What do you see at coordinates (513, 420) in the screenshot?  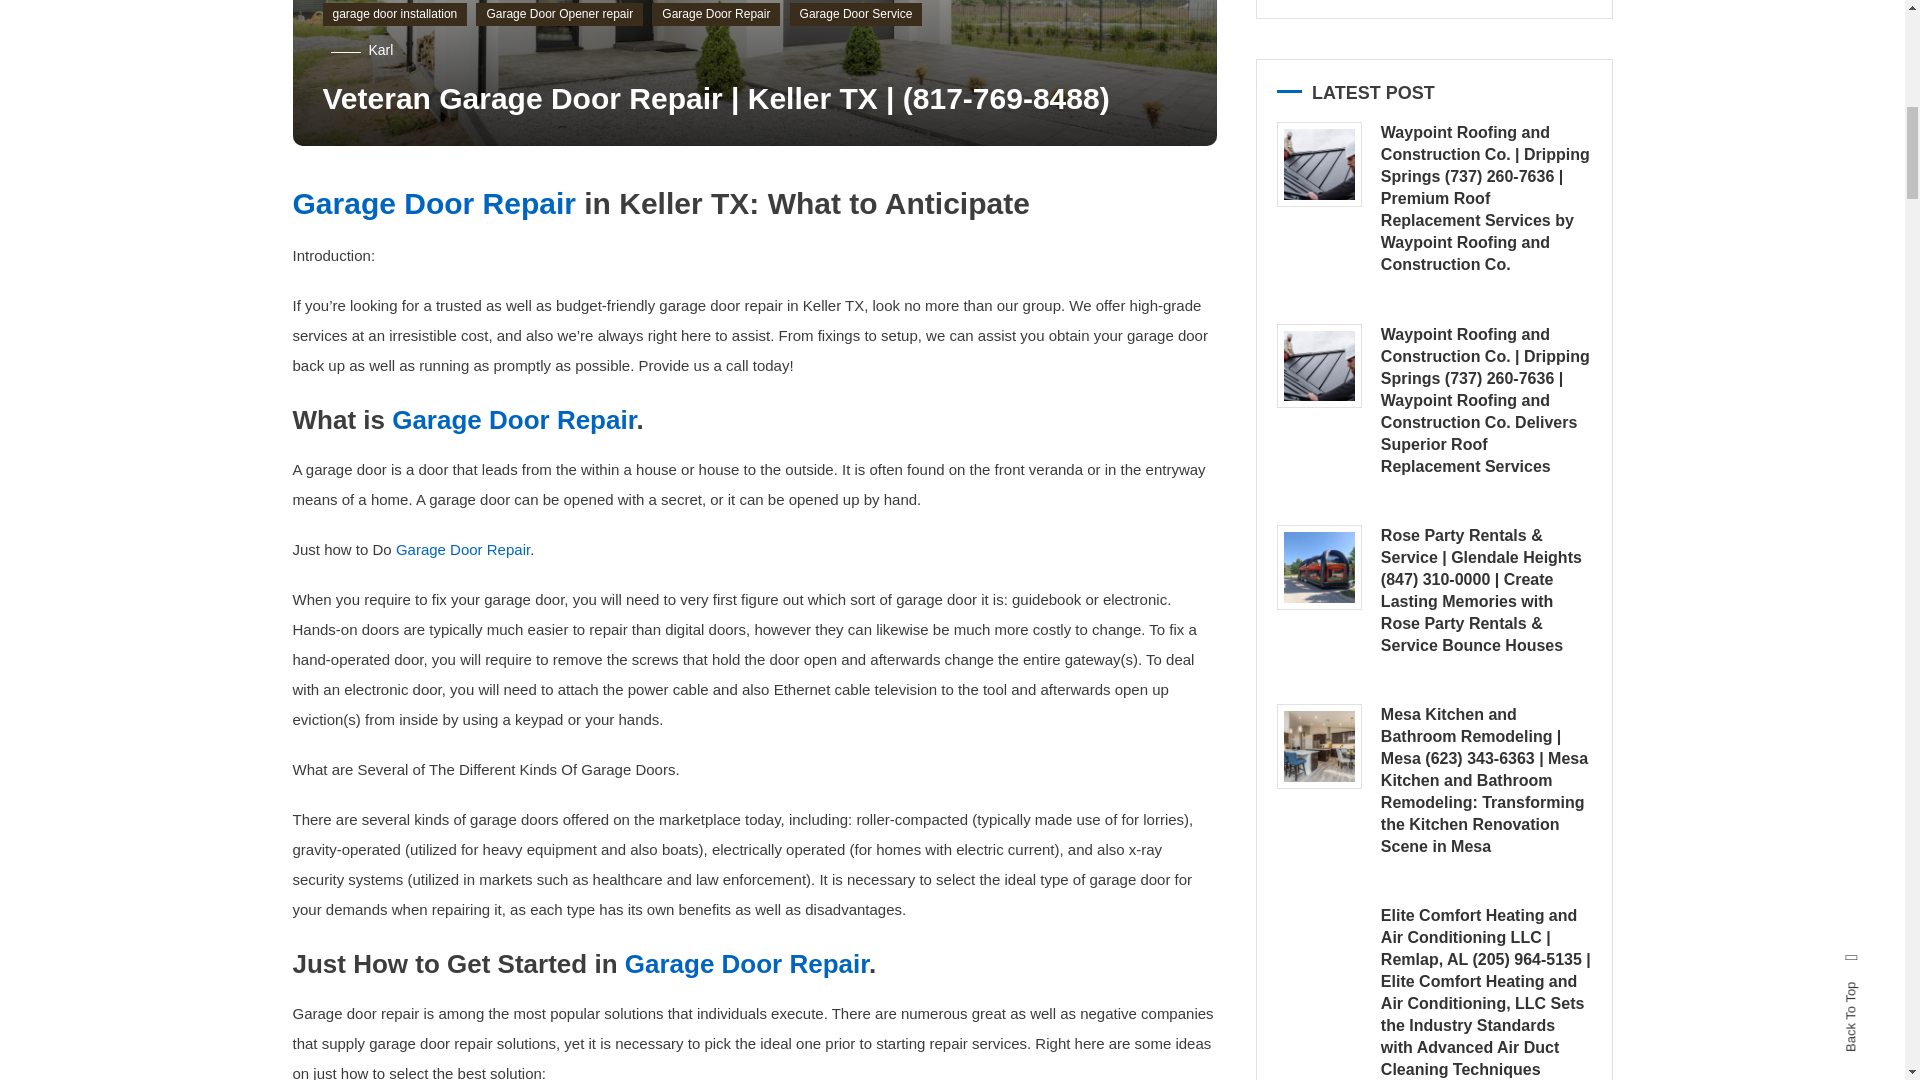 I see `Garage Door Repair` at bounding box center [513, 420].